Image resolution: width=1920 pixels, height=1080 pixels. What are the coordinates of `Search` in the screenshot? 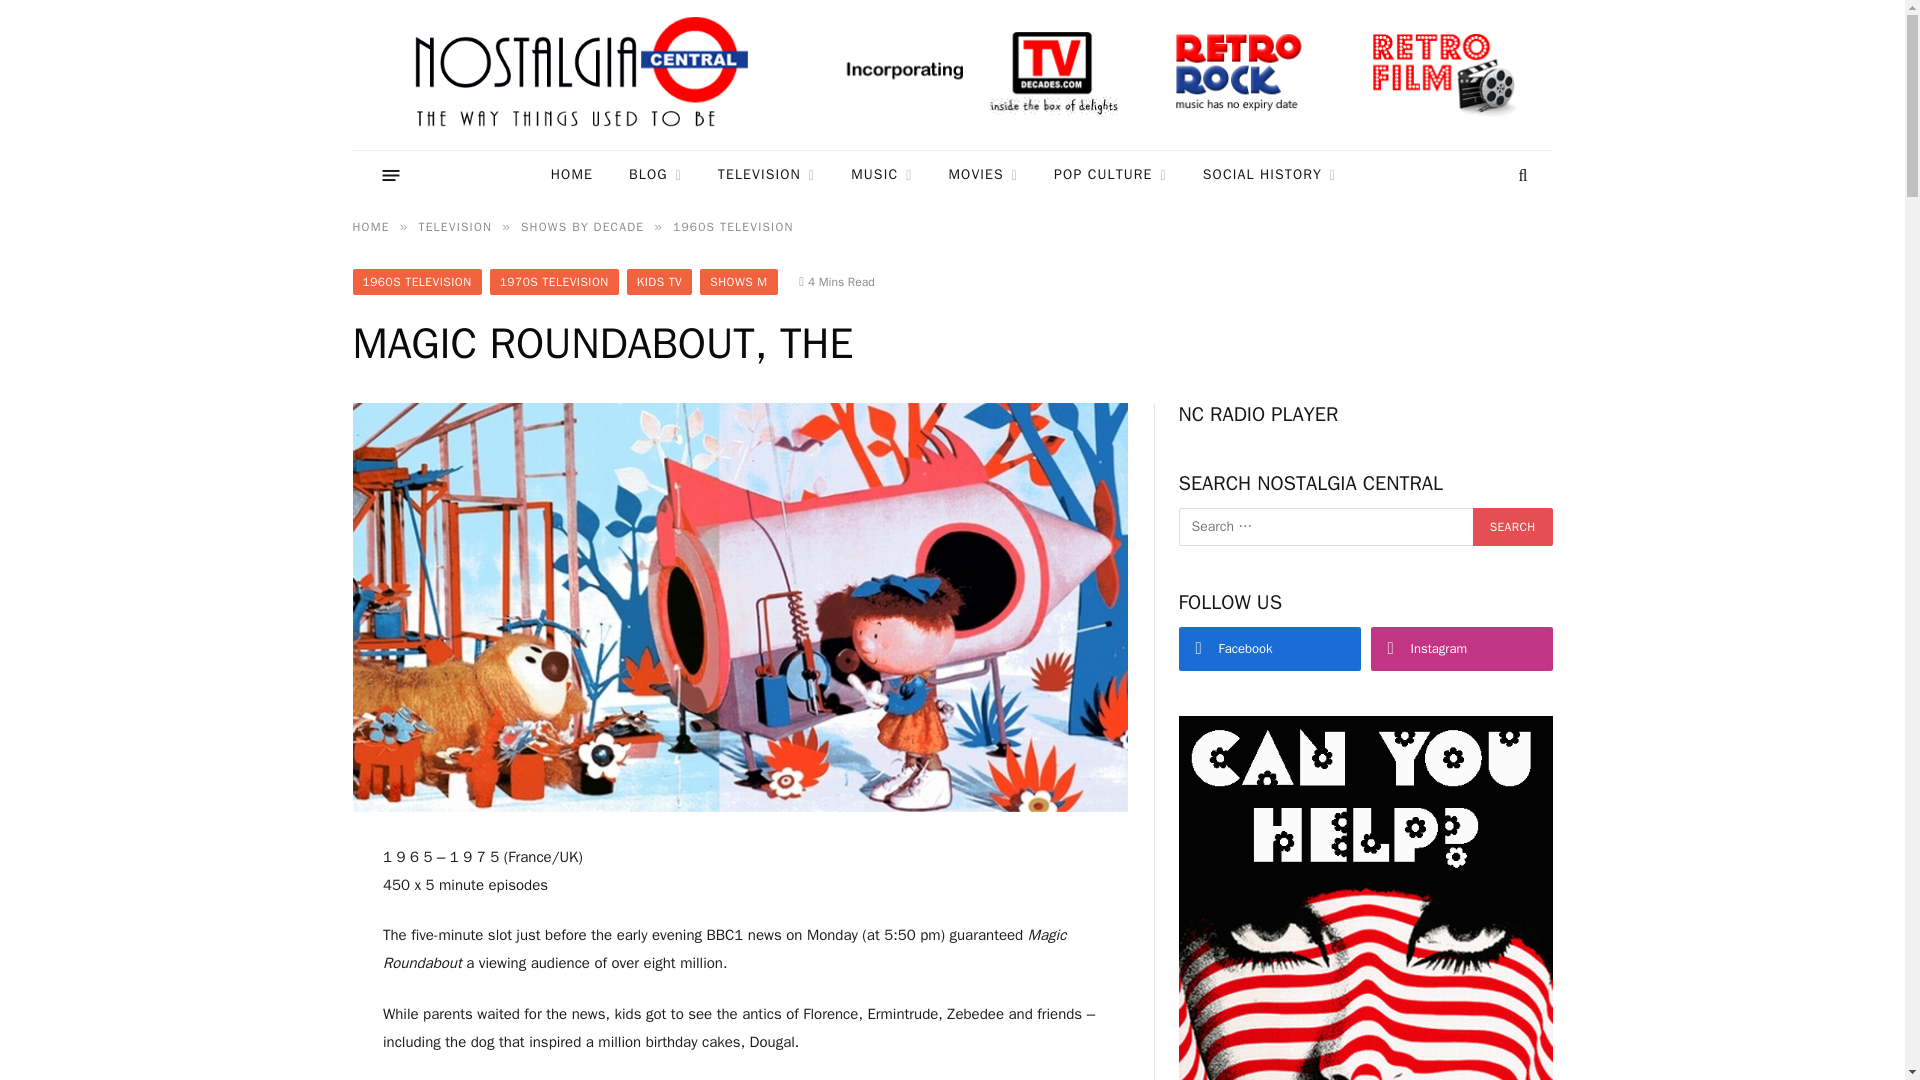 It's located at (1512, 526).